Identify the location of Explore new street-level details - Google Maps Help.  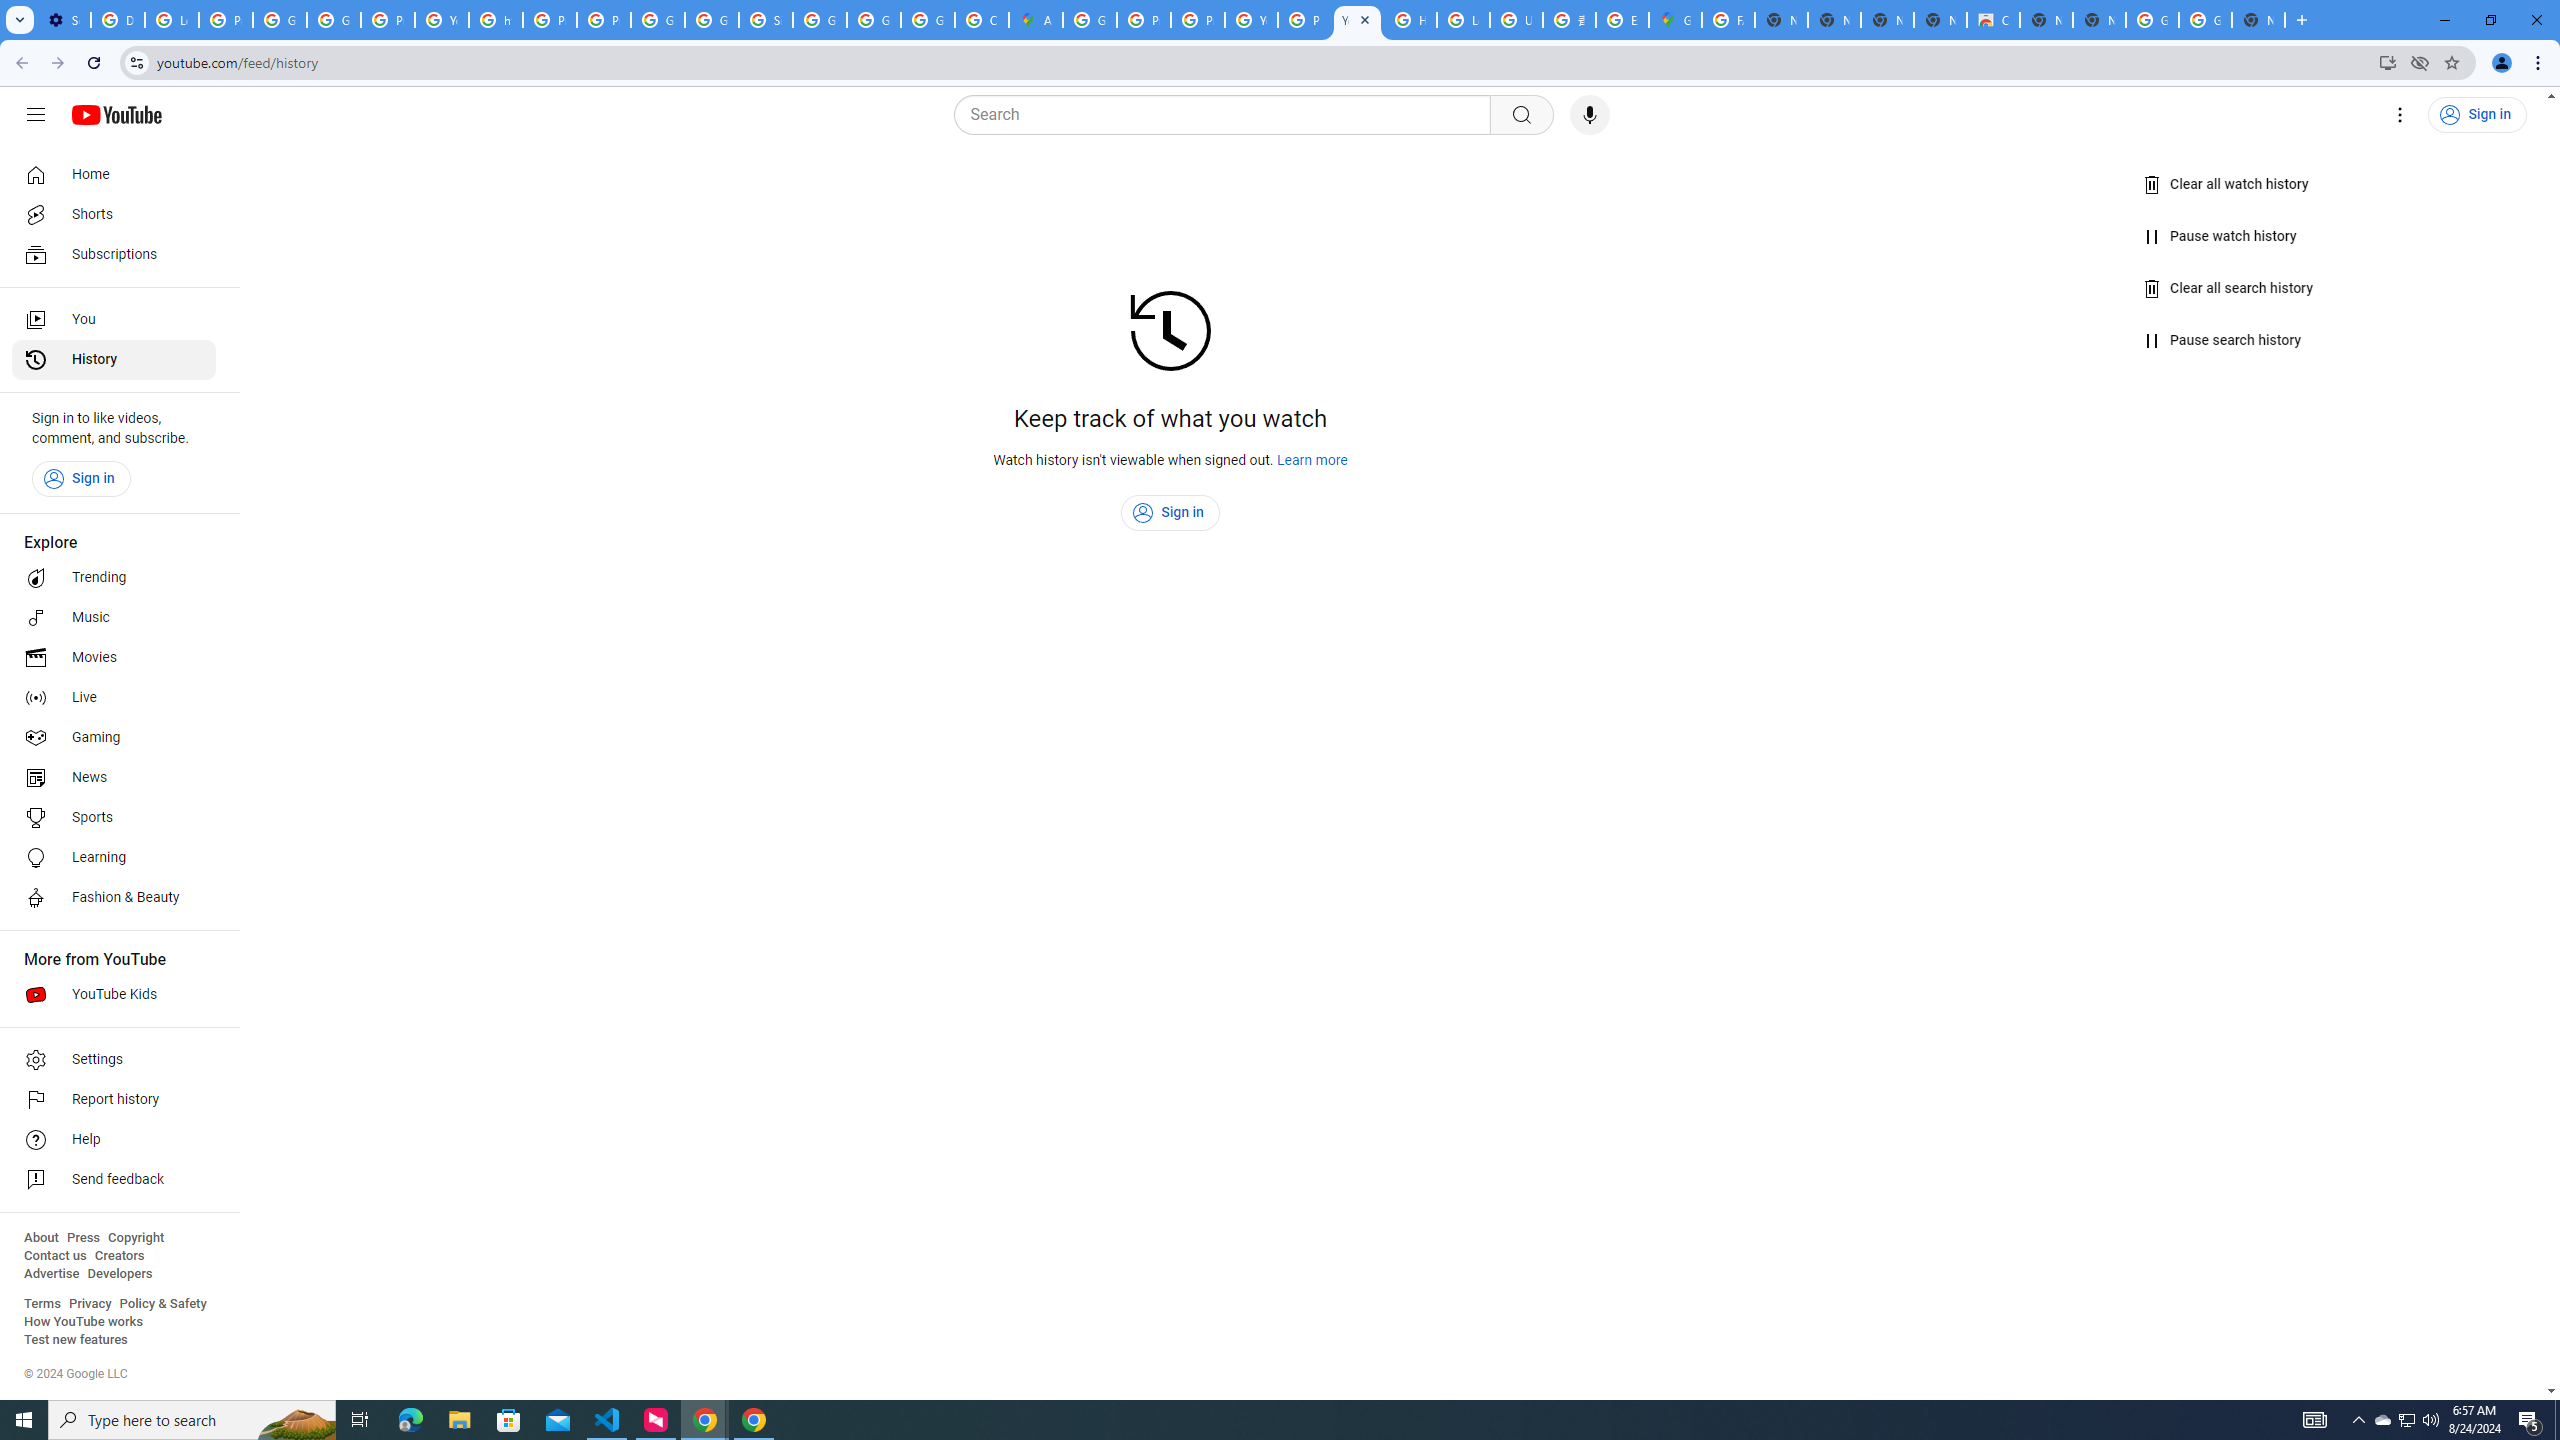
(1622, 20).